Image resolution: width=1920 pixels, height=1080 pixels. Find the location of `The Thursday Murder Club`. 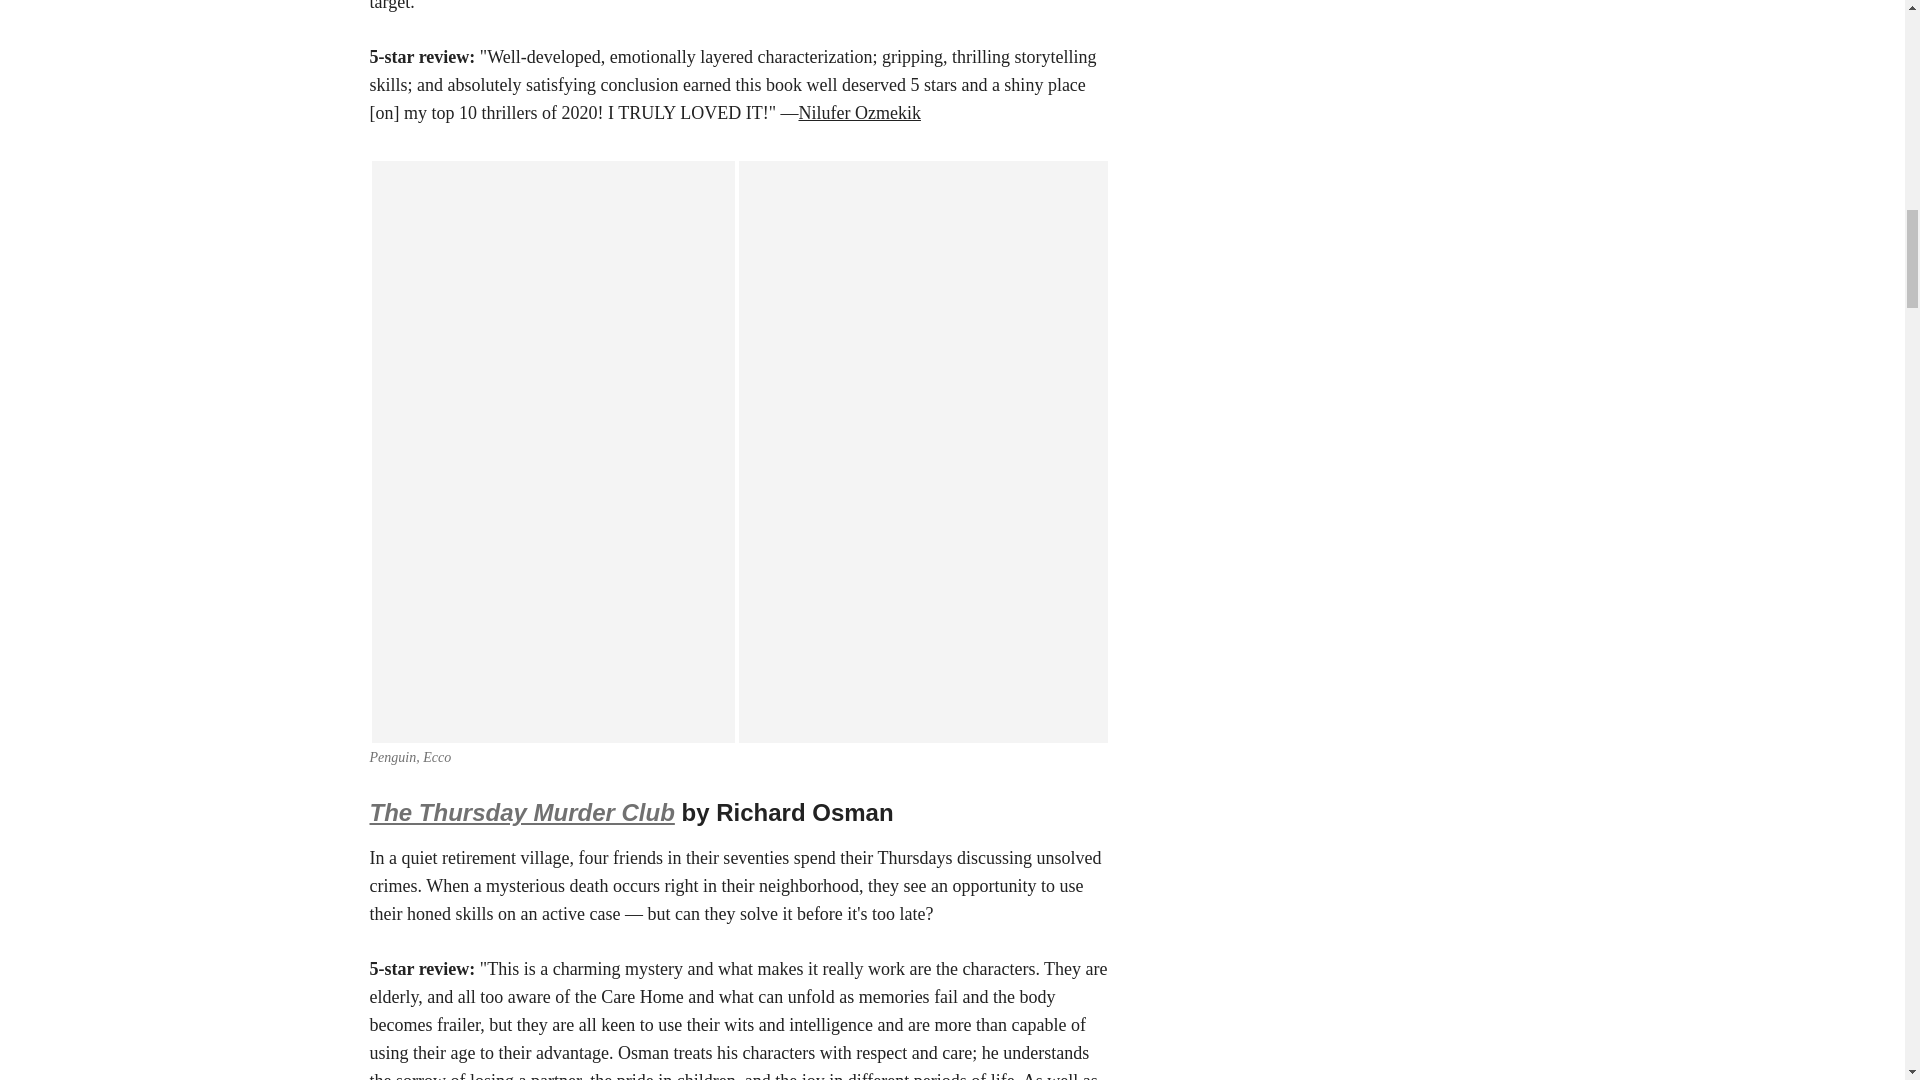

The Thursday Murder Club is located at coordinates (522, 812).